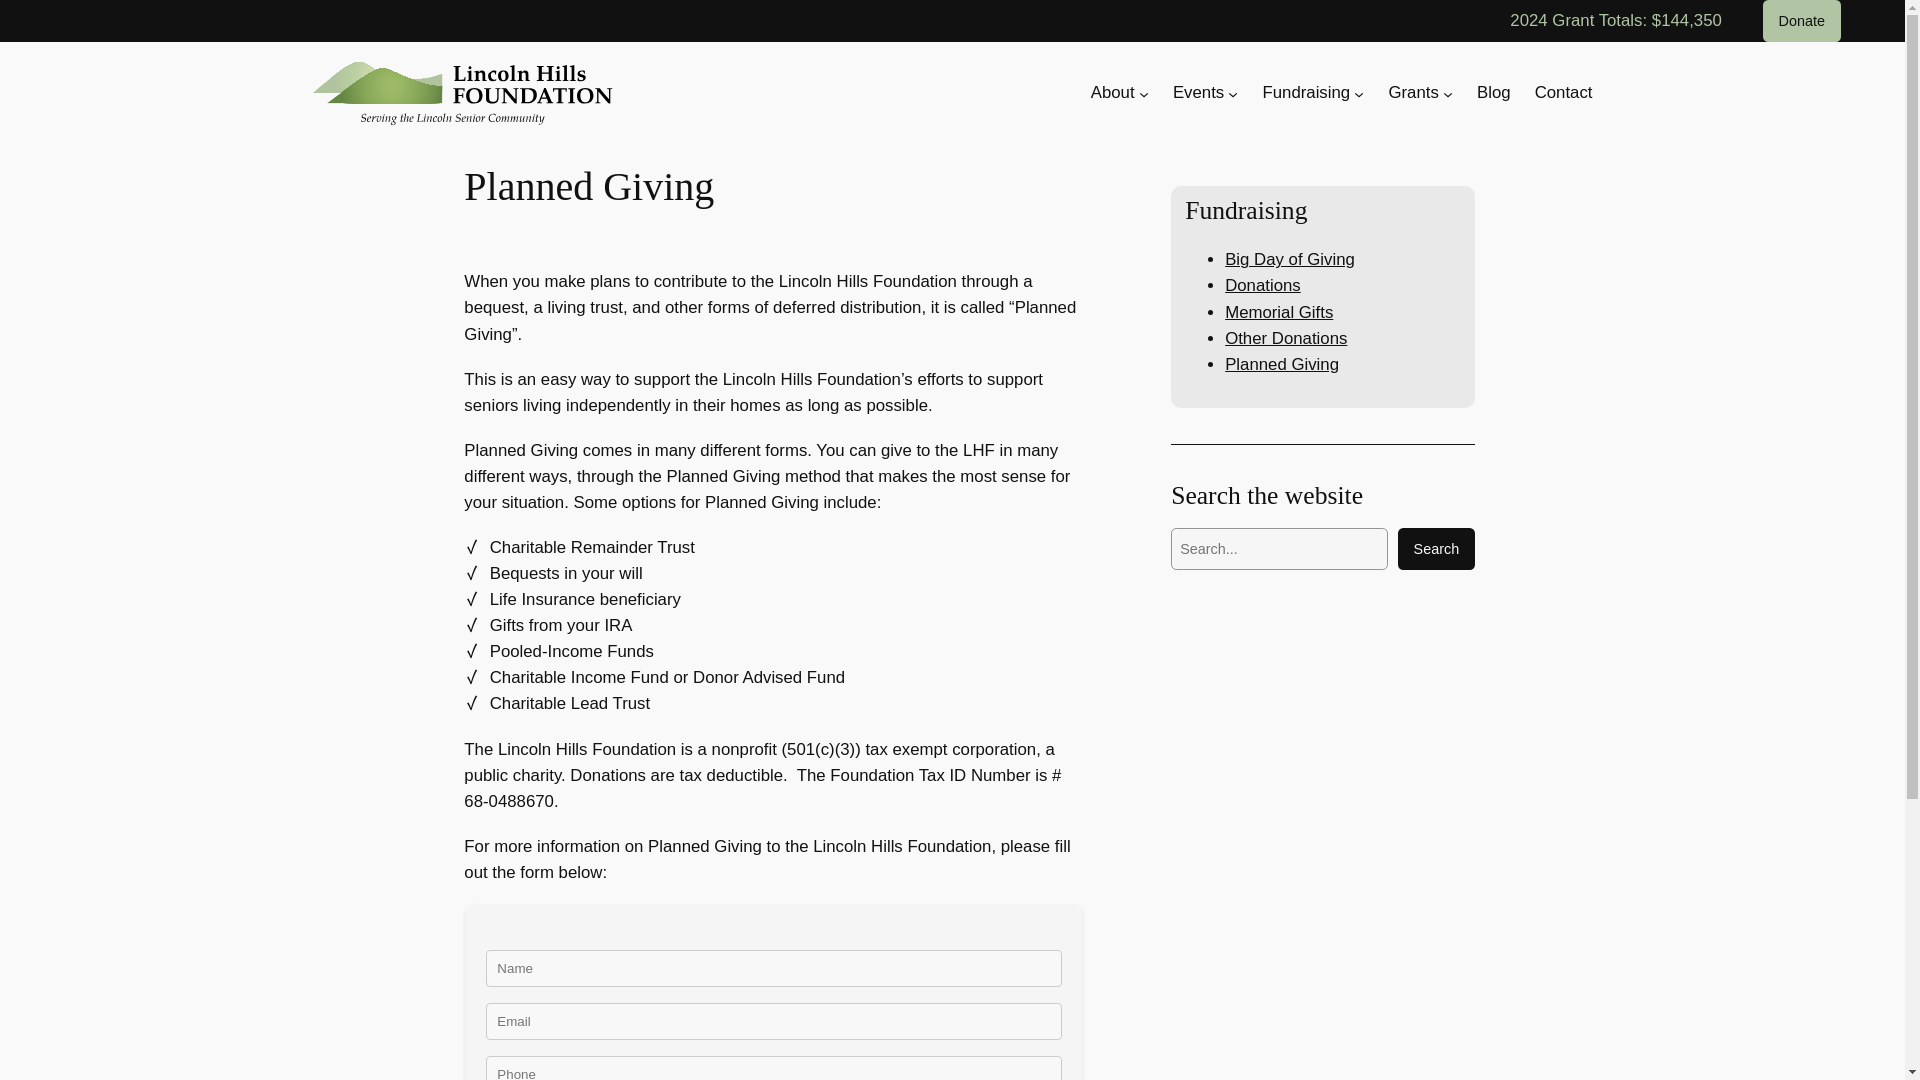 The image size is (1920, 1080). What do you see at coordinates (1112, 92) in the screenshot?
I see `About` at bounding box center [1112, 92].